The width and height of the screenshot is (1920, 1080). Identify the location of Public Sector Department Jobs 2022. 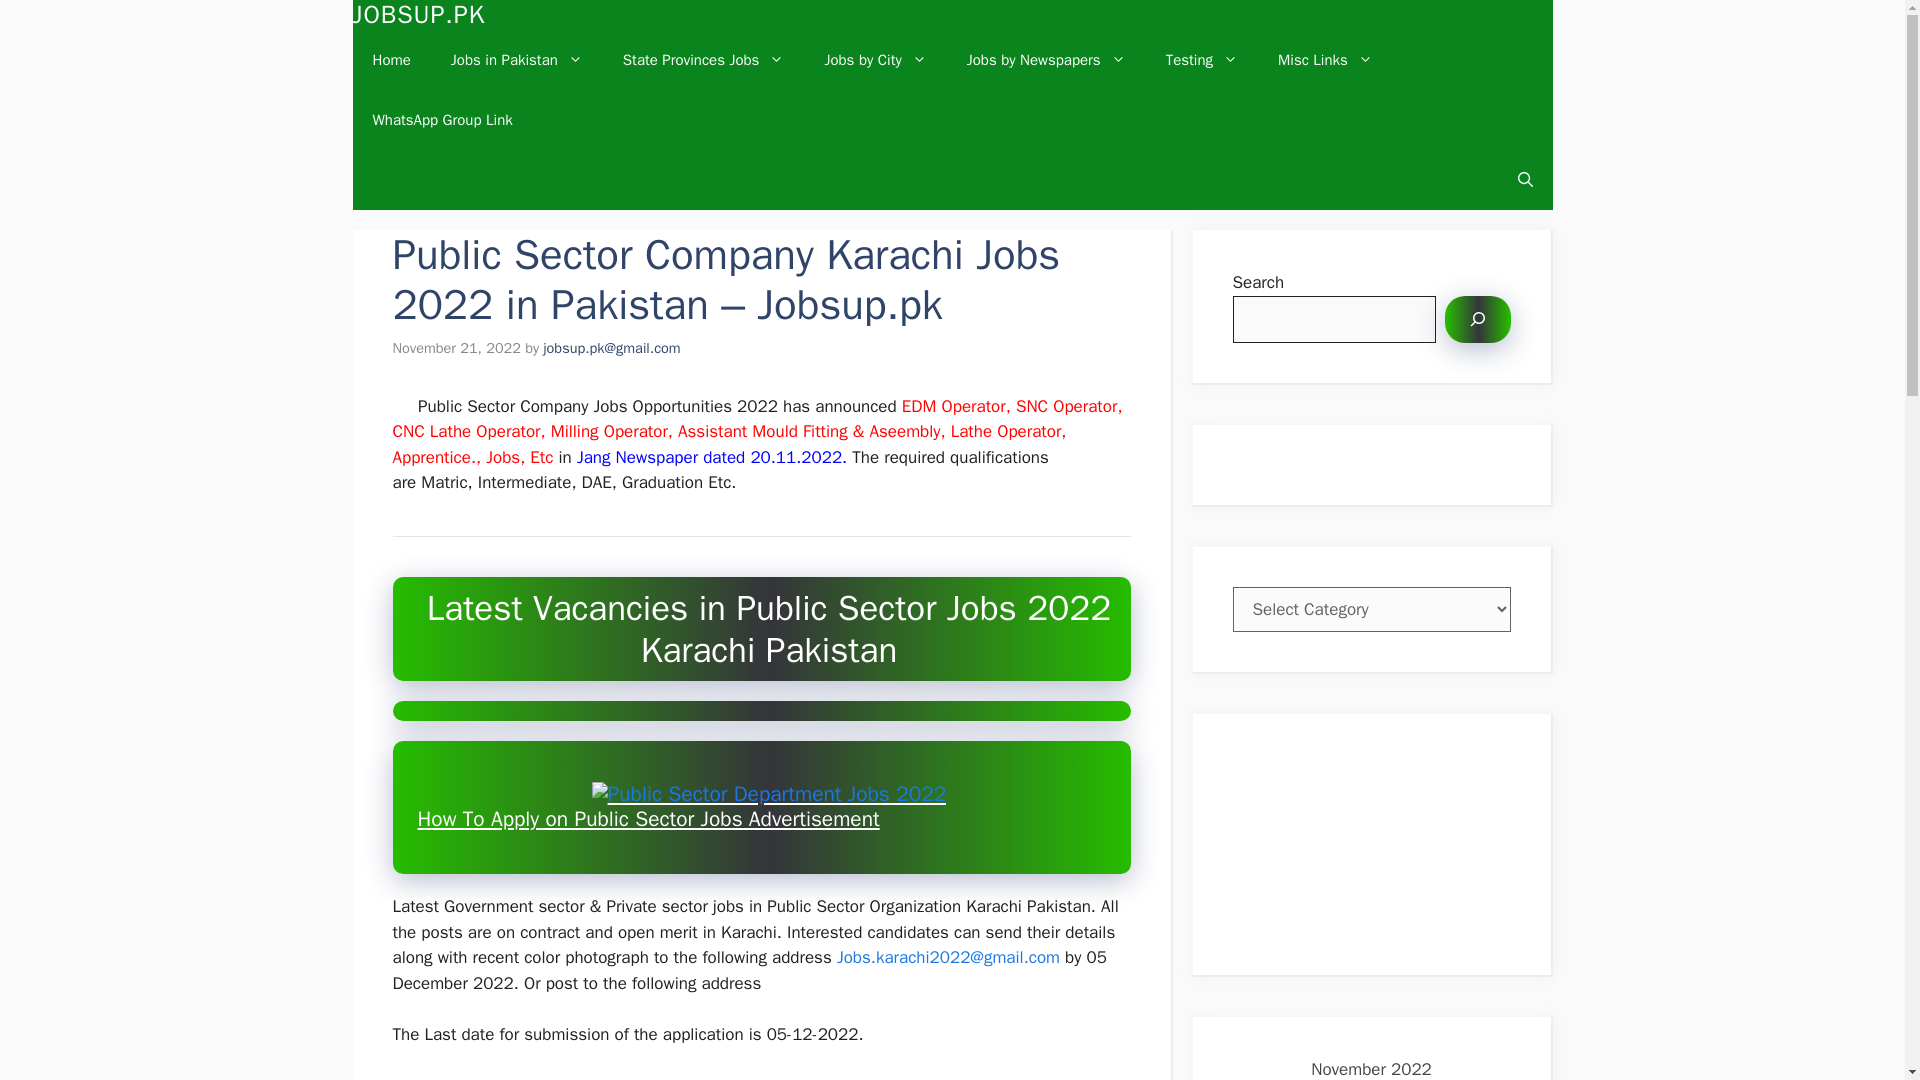
(768, 794).